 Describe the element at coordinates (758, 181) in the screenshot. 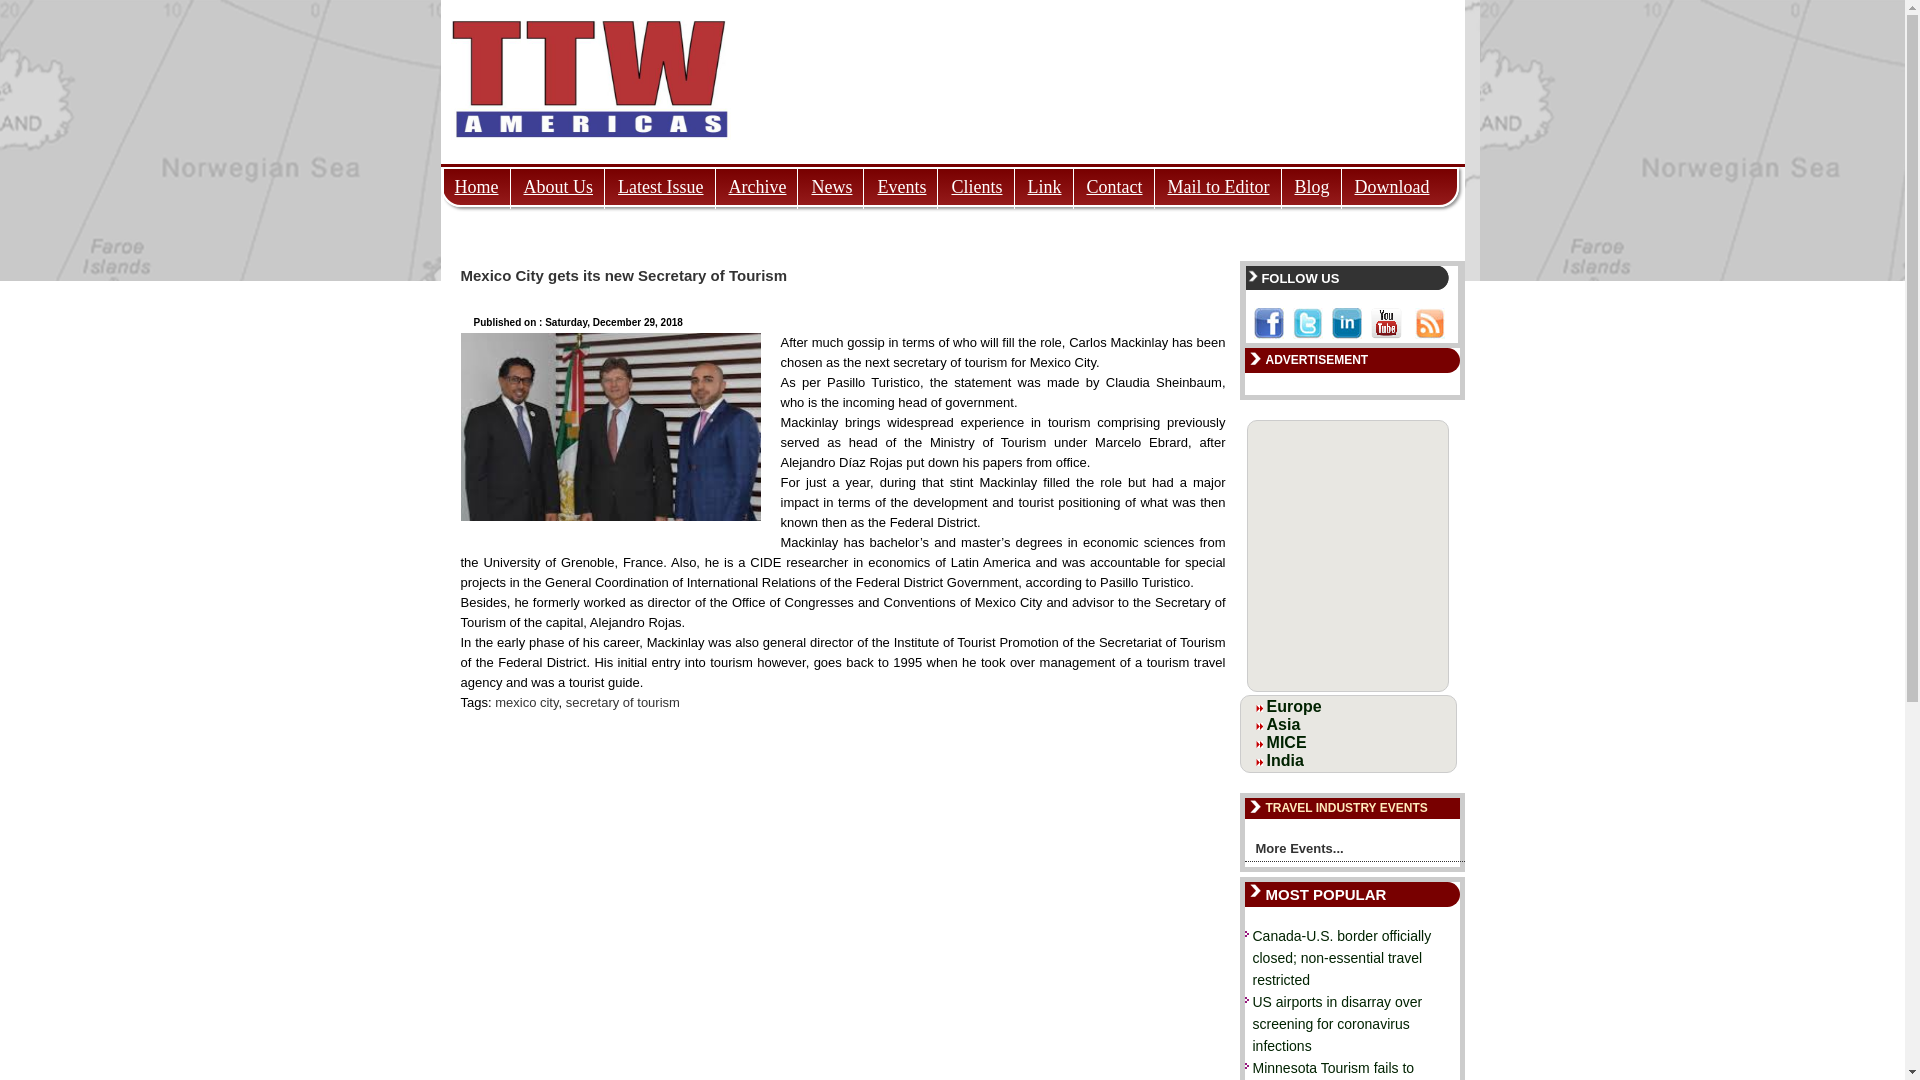

I see `Archive` at that location.